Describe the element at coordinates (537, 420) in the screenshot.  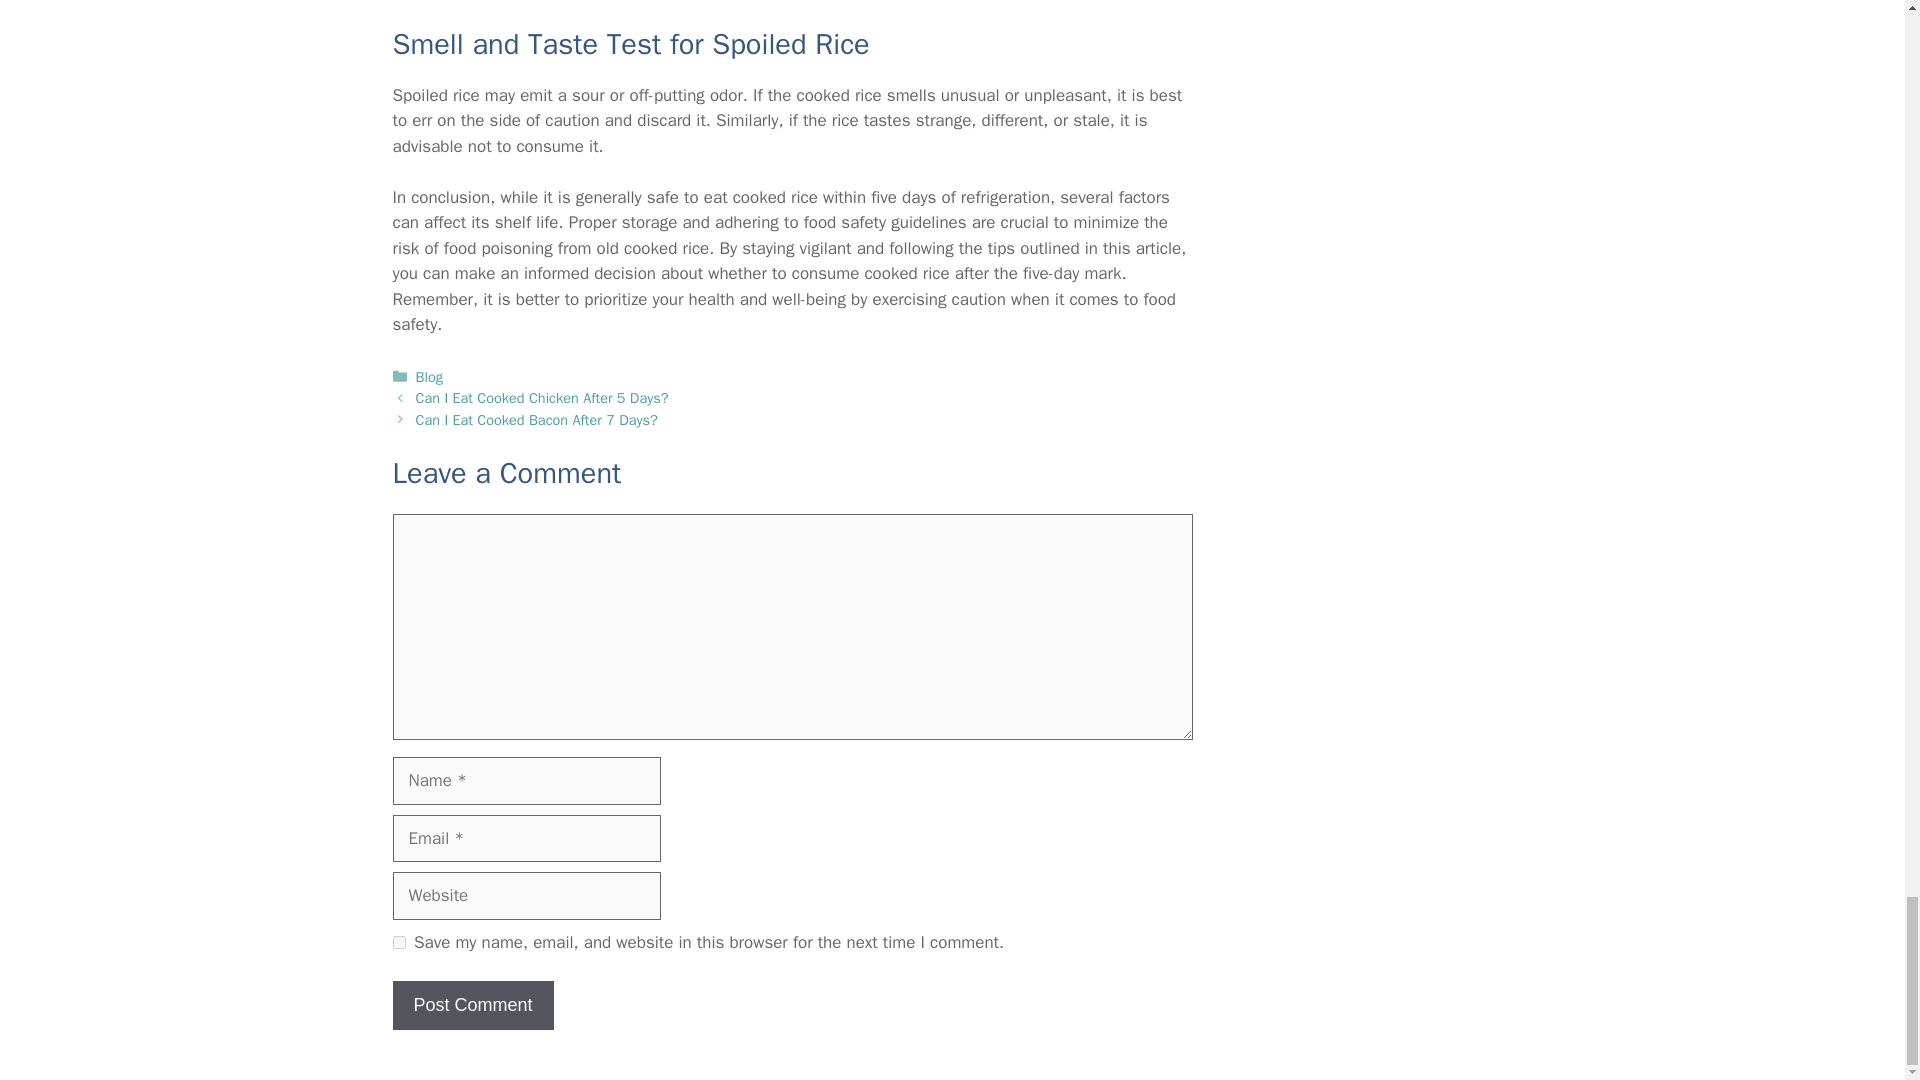
I see `Can I Eat Cooked Bacon After 7 Days?` at that location.